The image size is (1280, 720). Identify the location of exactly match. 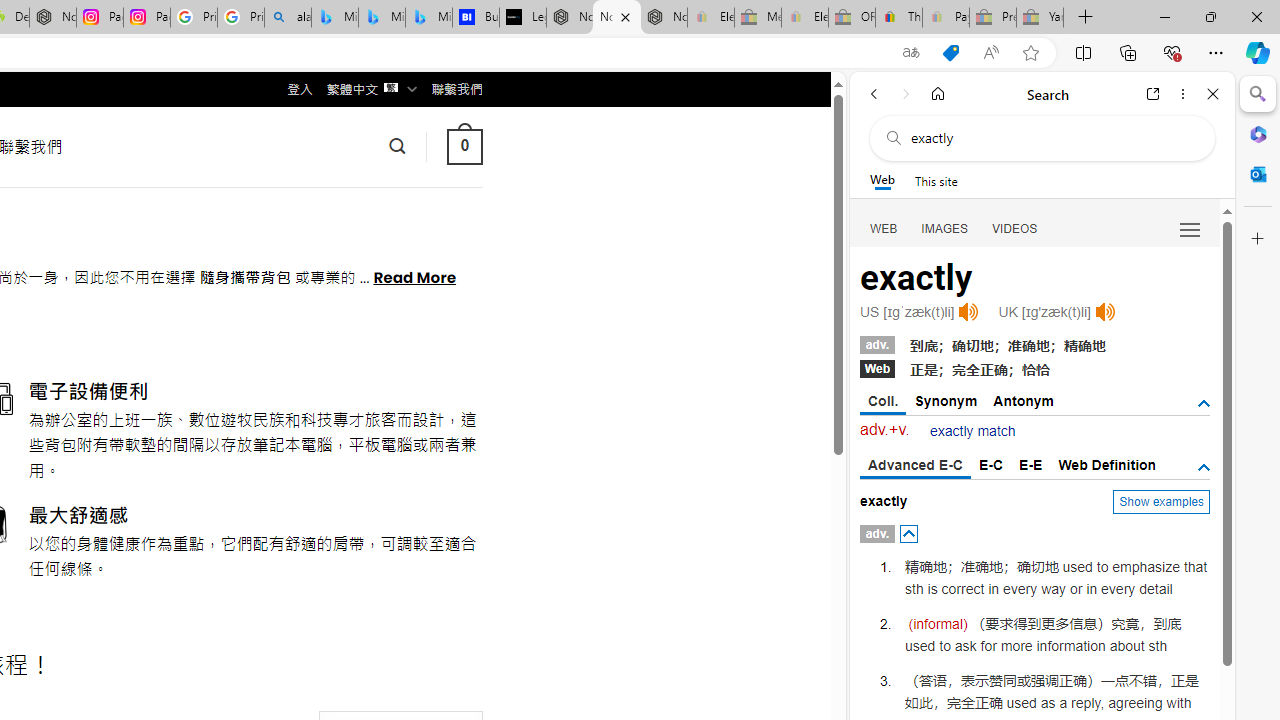
(973, 432).